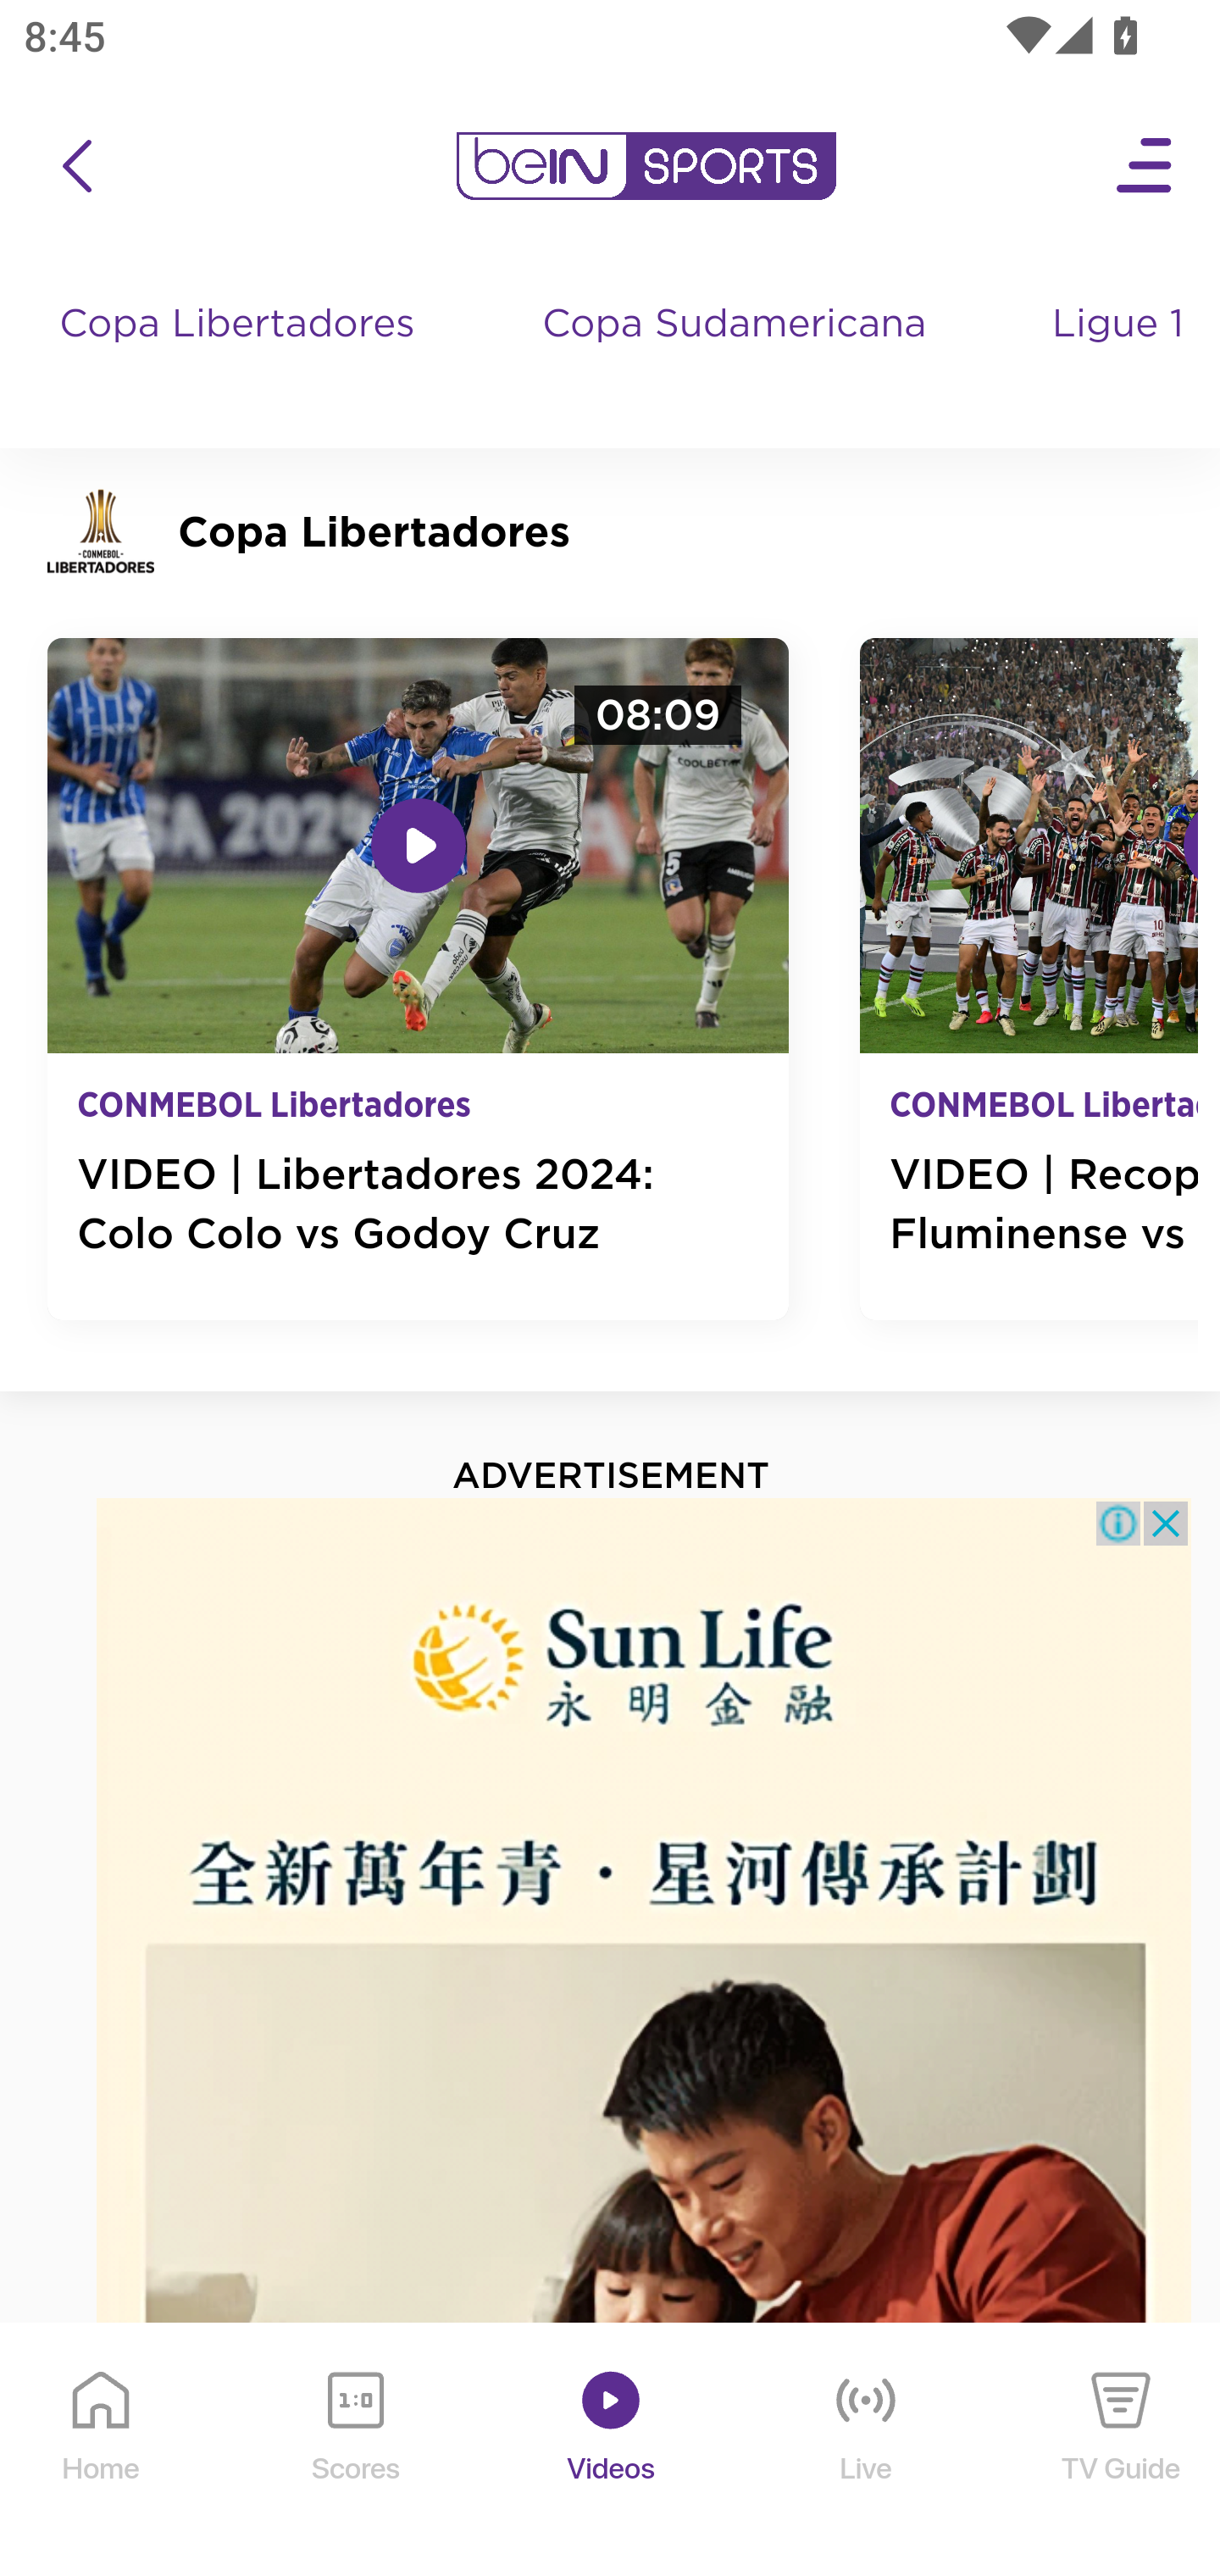 This screenshot has height=2576, width=1220. I want to click on Scores Scores Icon Scores, so click(355, 2451).